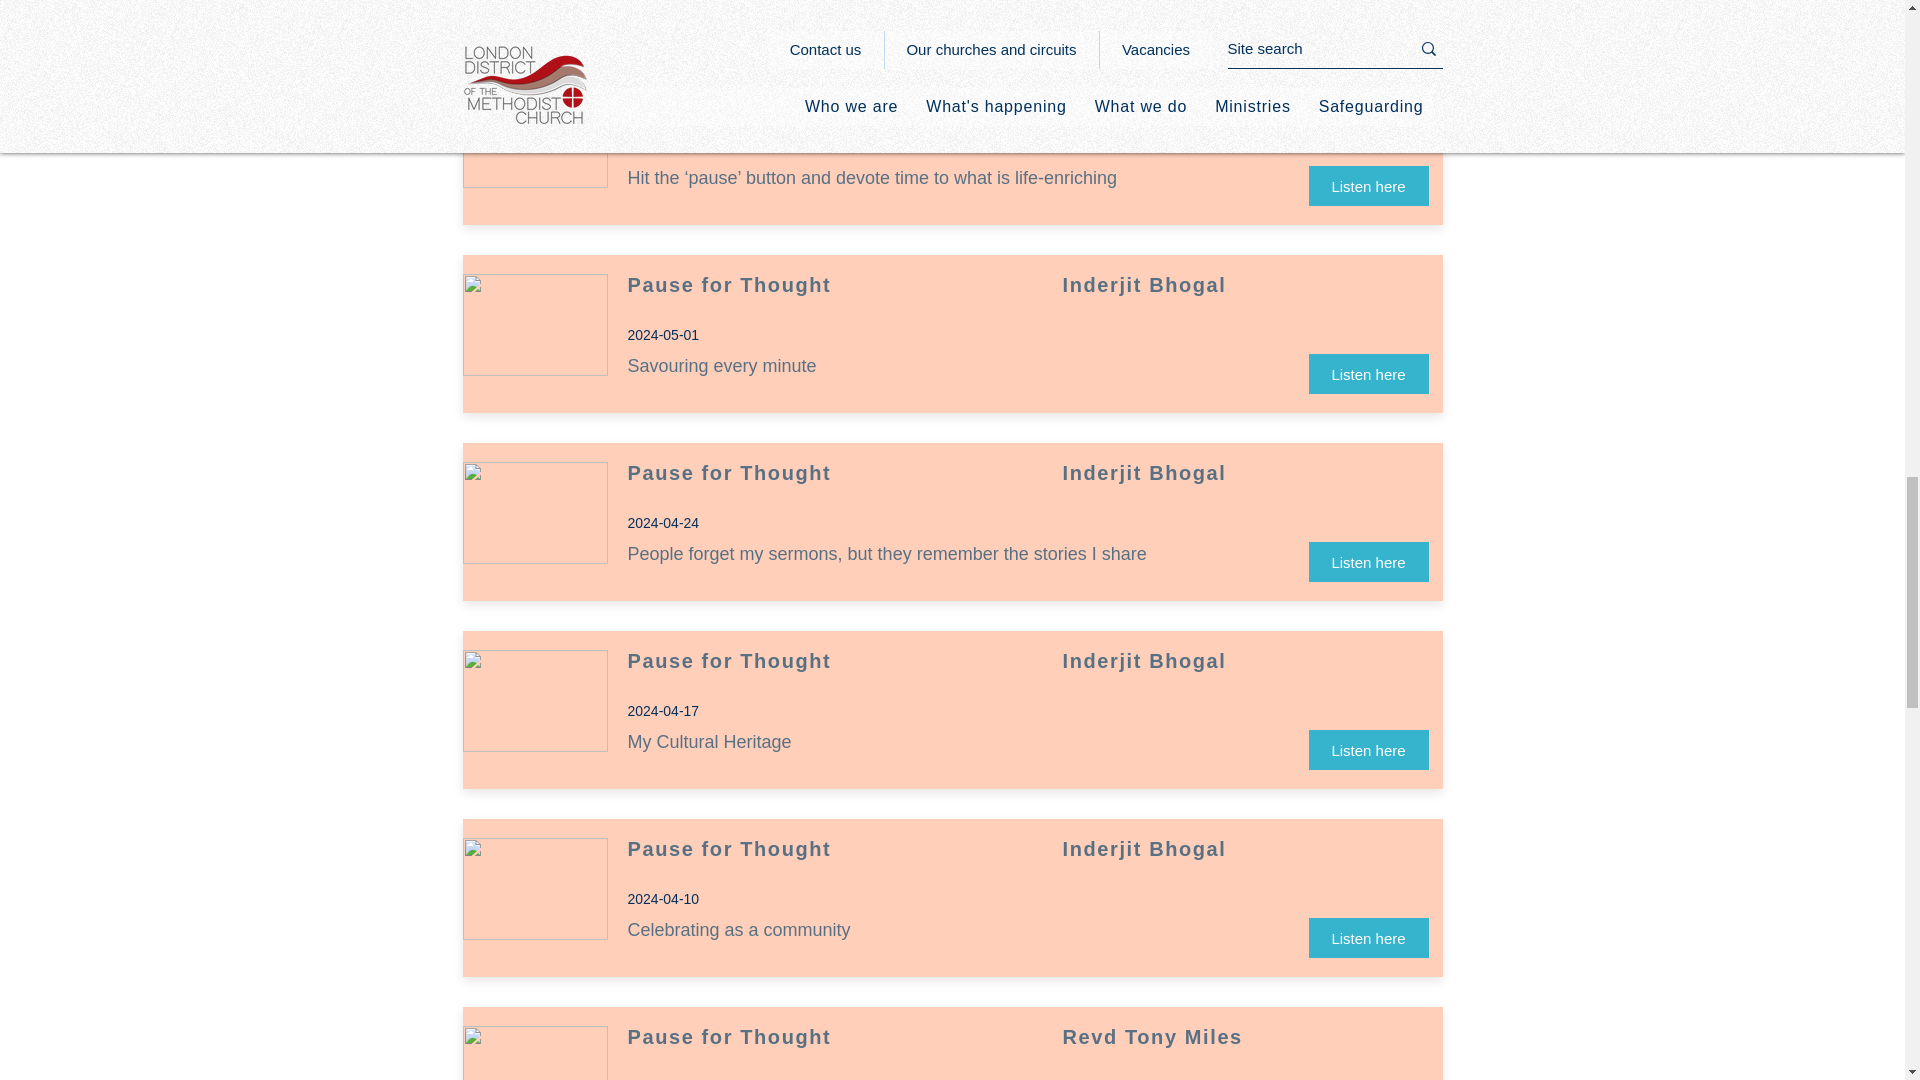 This screenshot has width=1920, height=1080. What do you see at coordinates (534, 512) in the screenshot?
I see `Pause for Thought - Inderjit Bhogal.jpg` at bounding box center [534, 512].